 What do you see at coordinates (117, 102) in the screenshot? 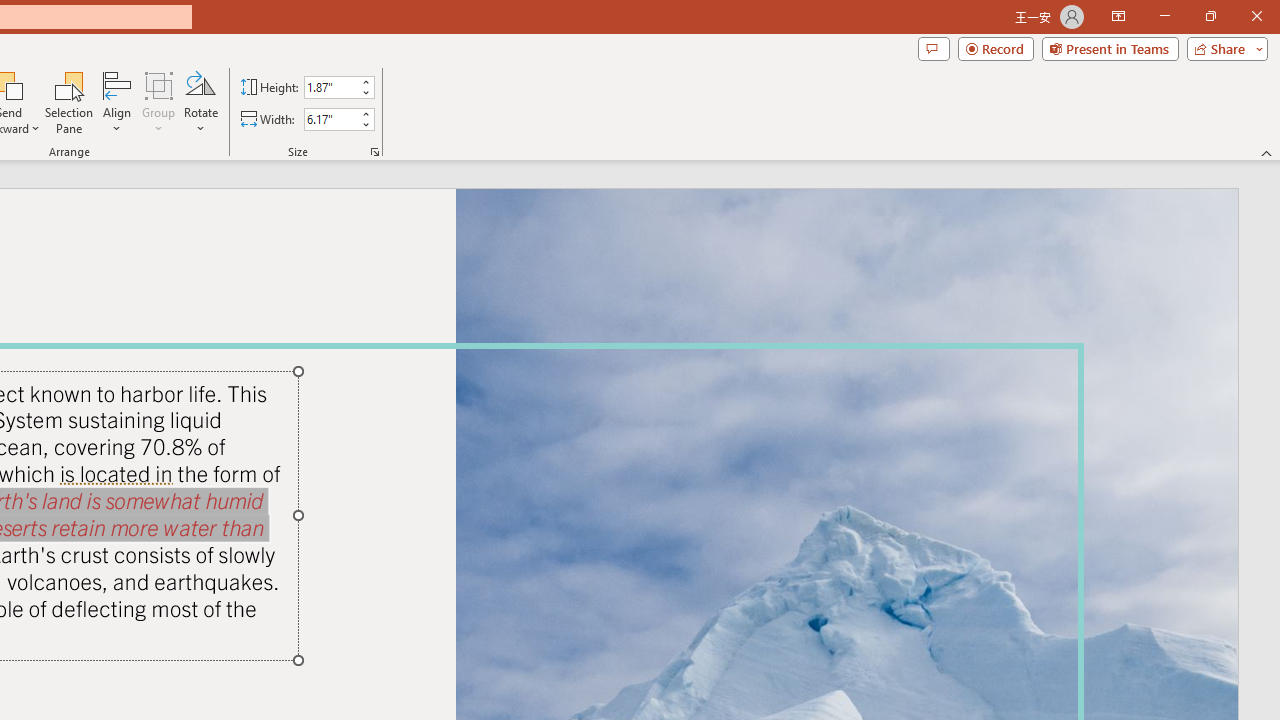
I see `Align` at bounding box center [117, 102].